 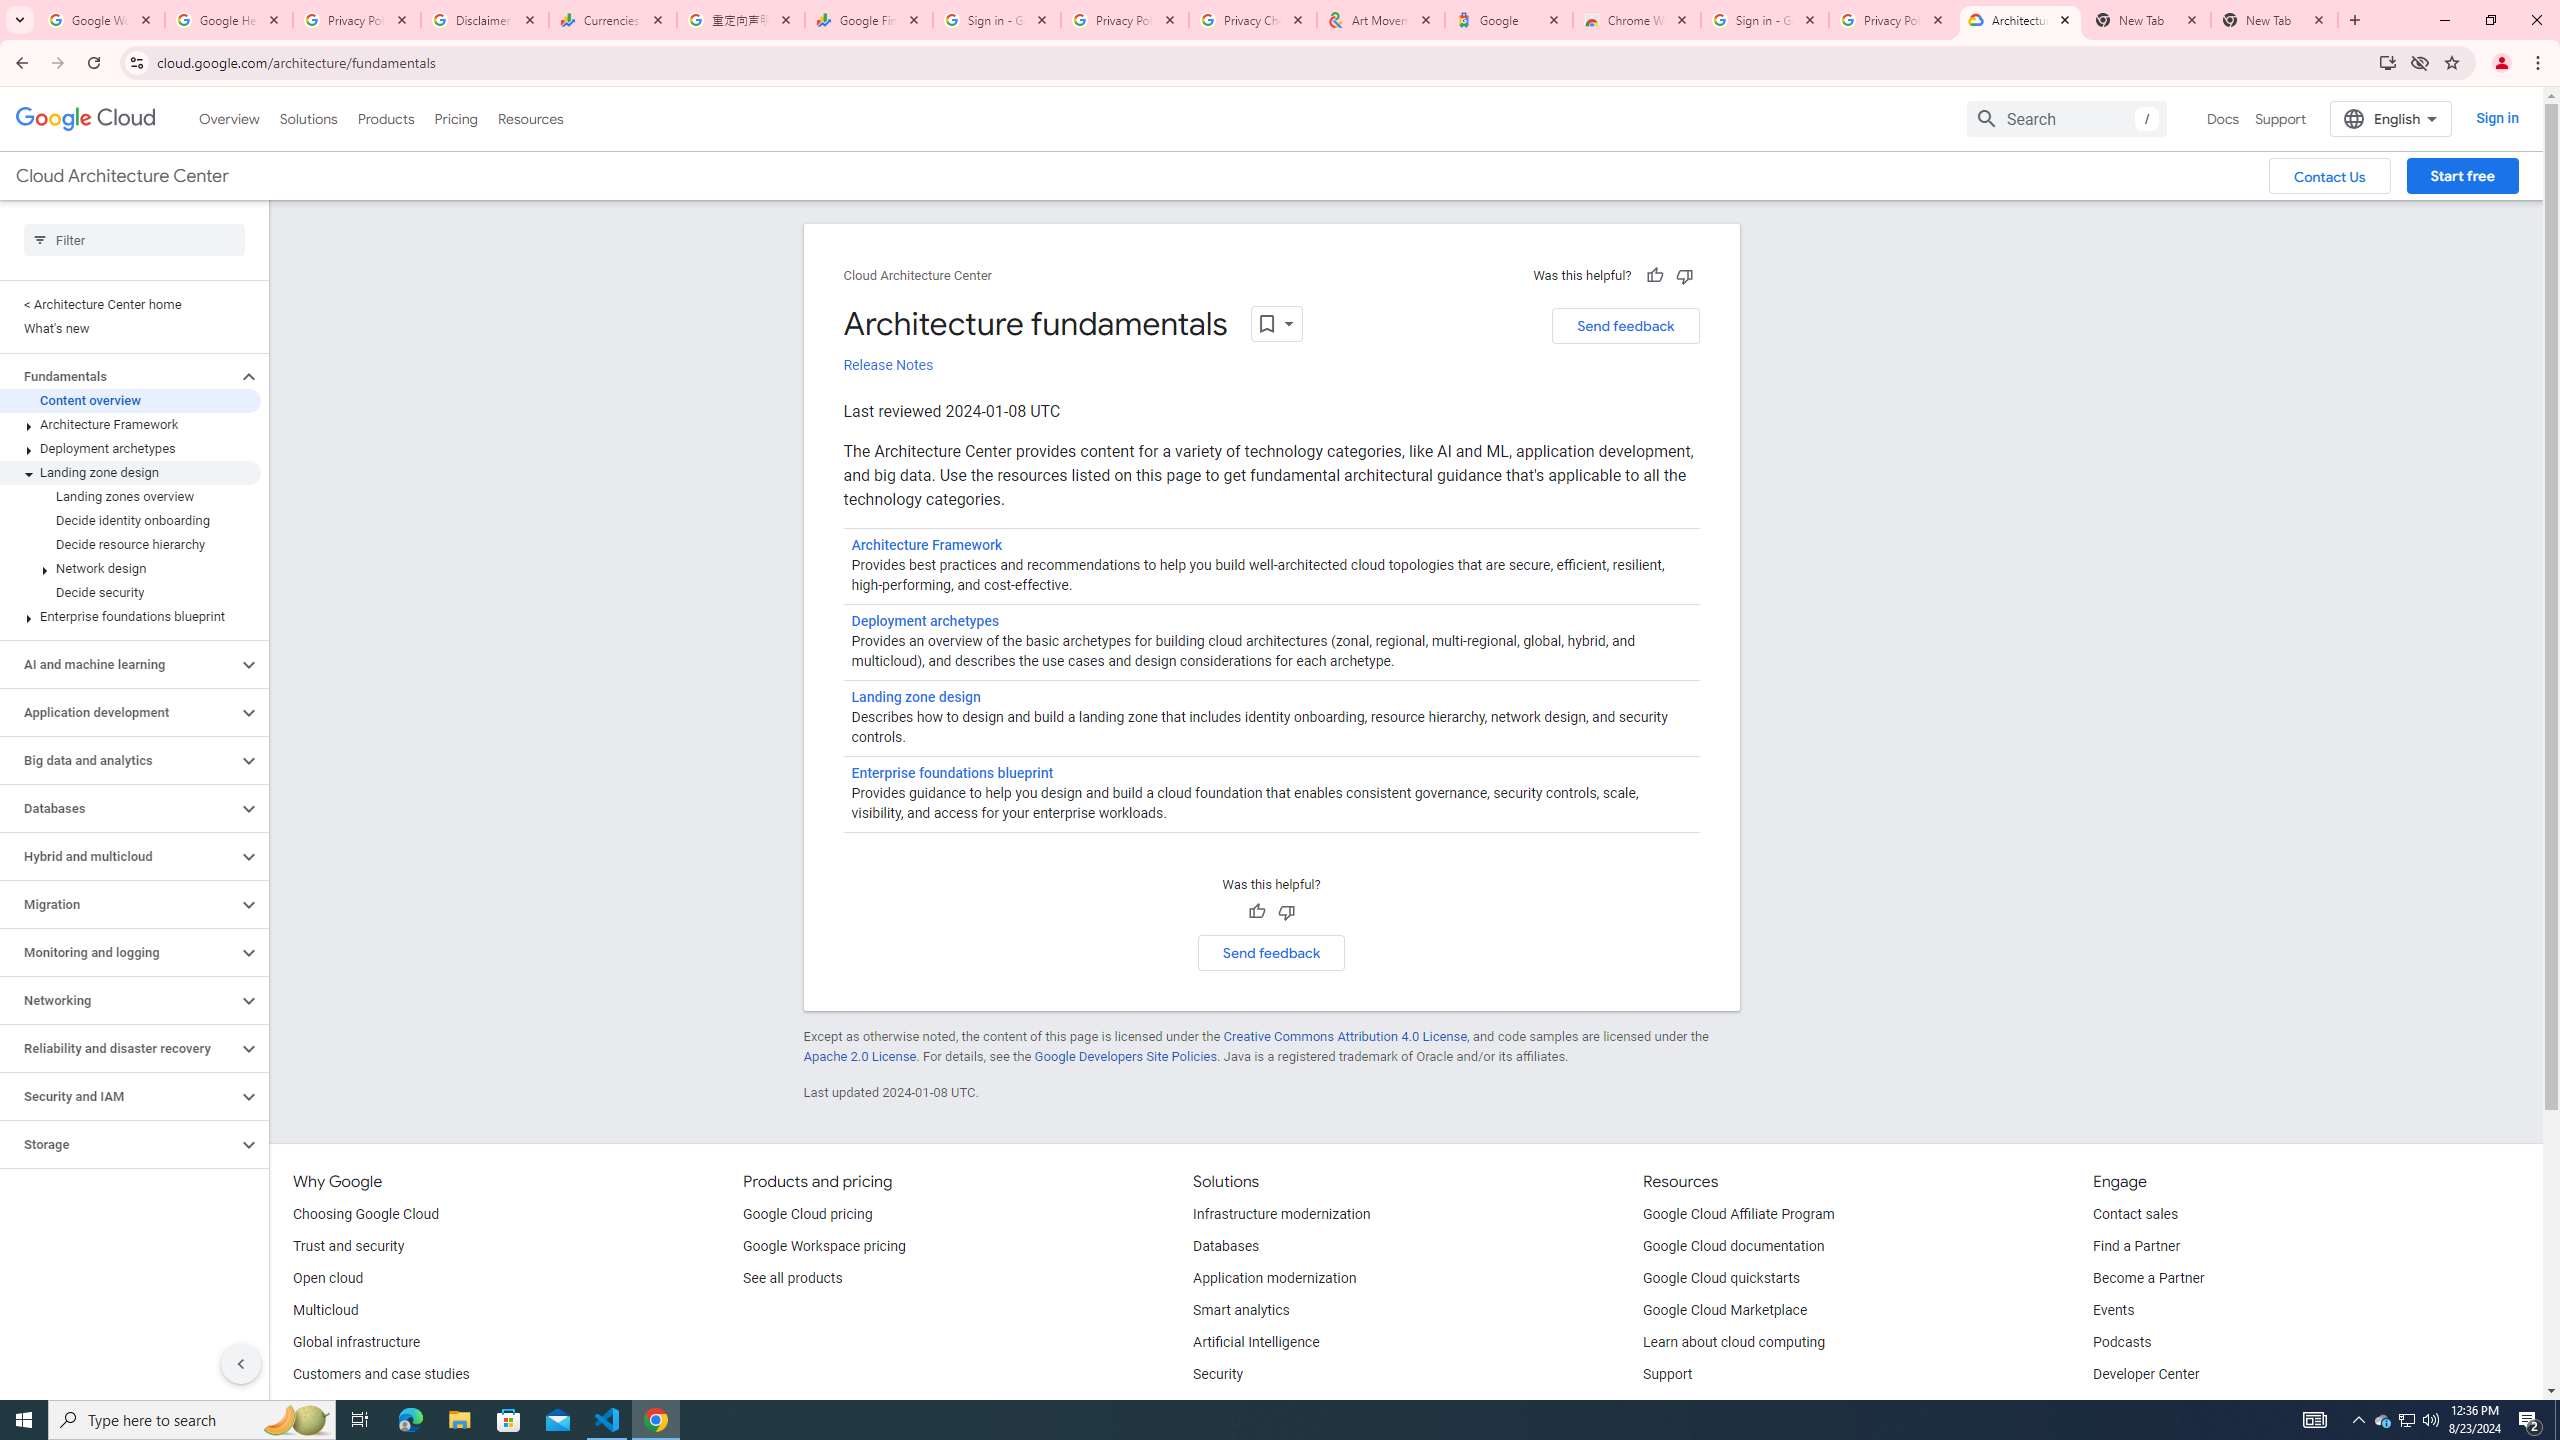 I want to click on Sign in - Google Accounts, so click(x=997, y=20).